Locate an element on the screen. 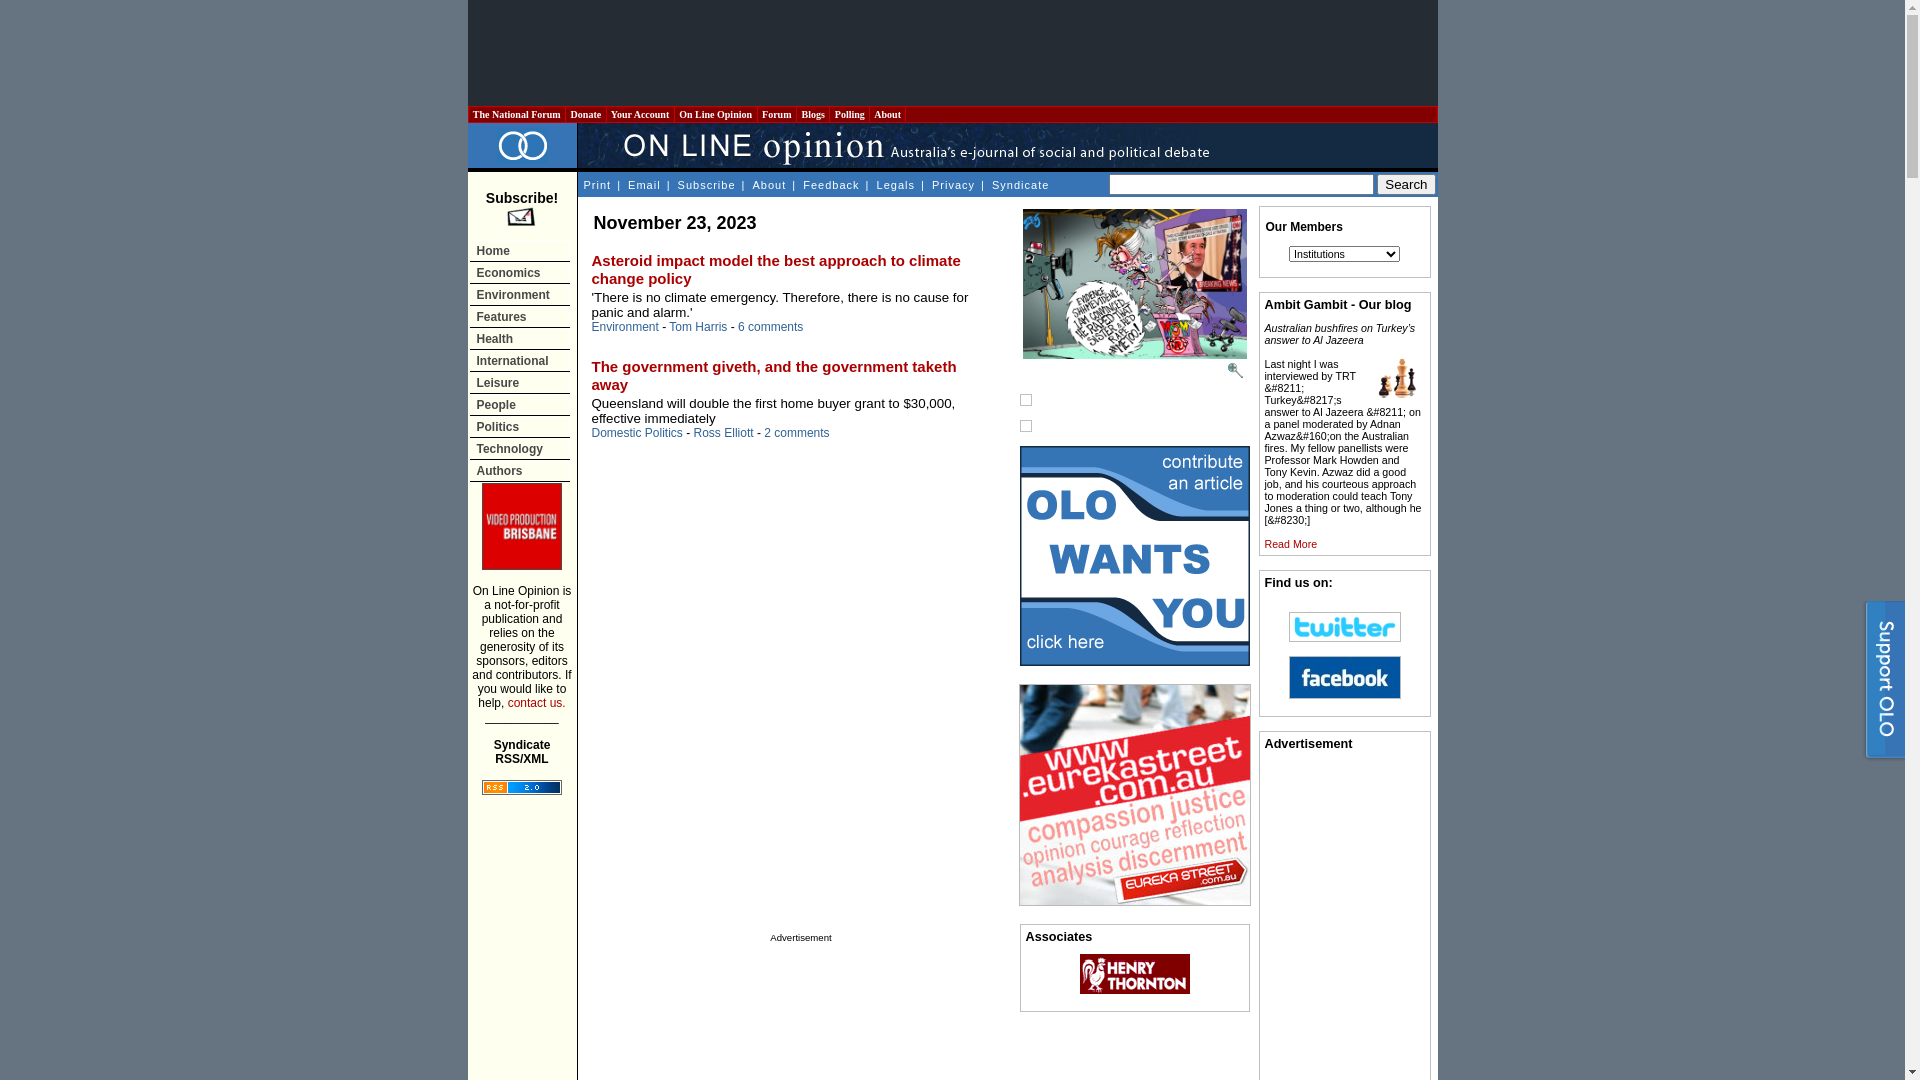  Subscribe is located at coordinates (706, 184).